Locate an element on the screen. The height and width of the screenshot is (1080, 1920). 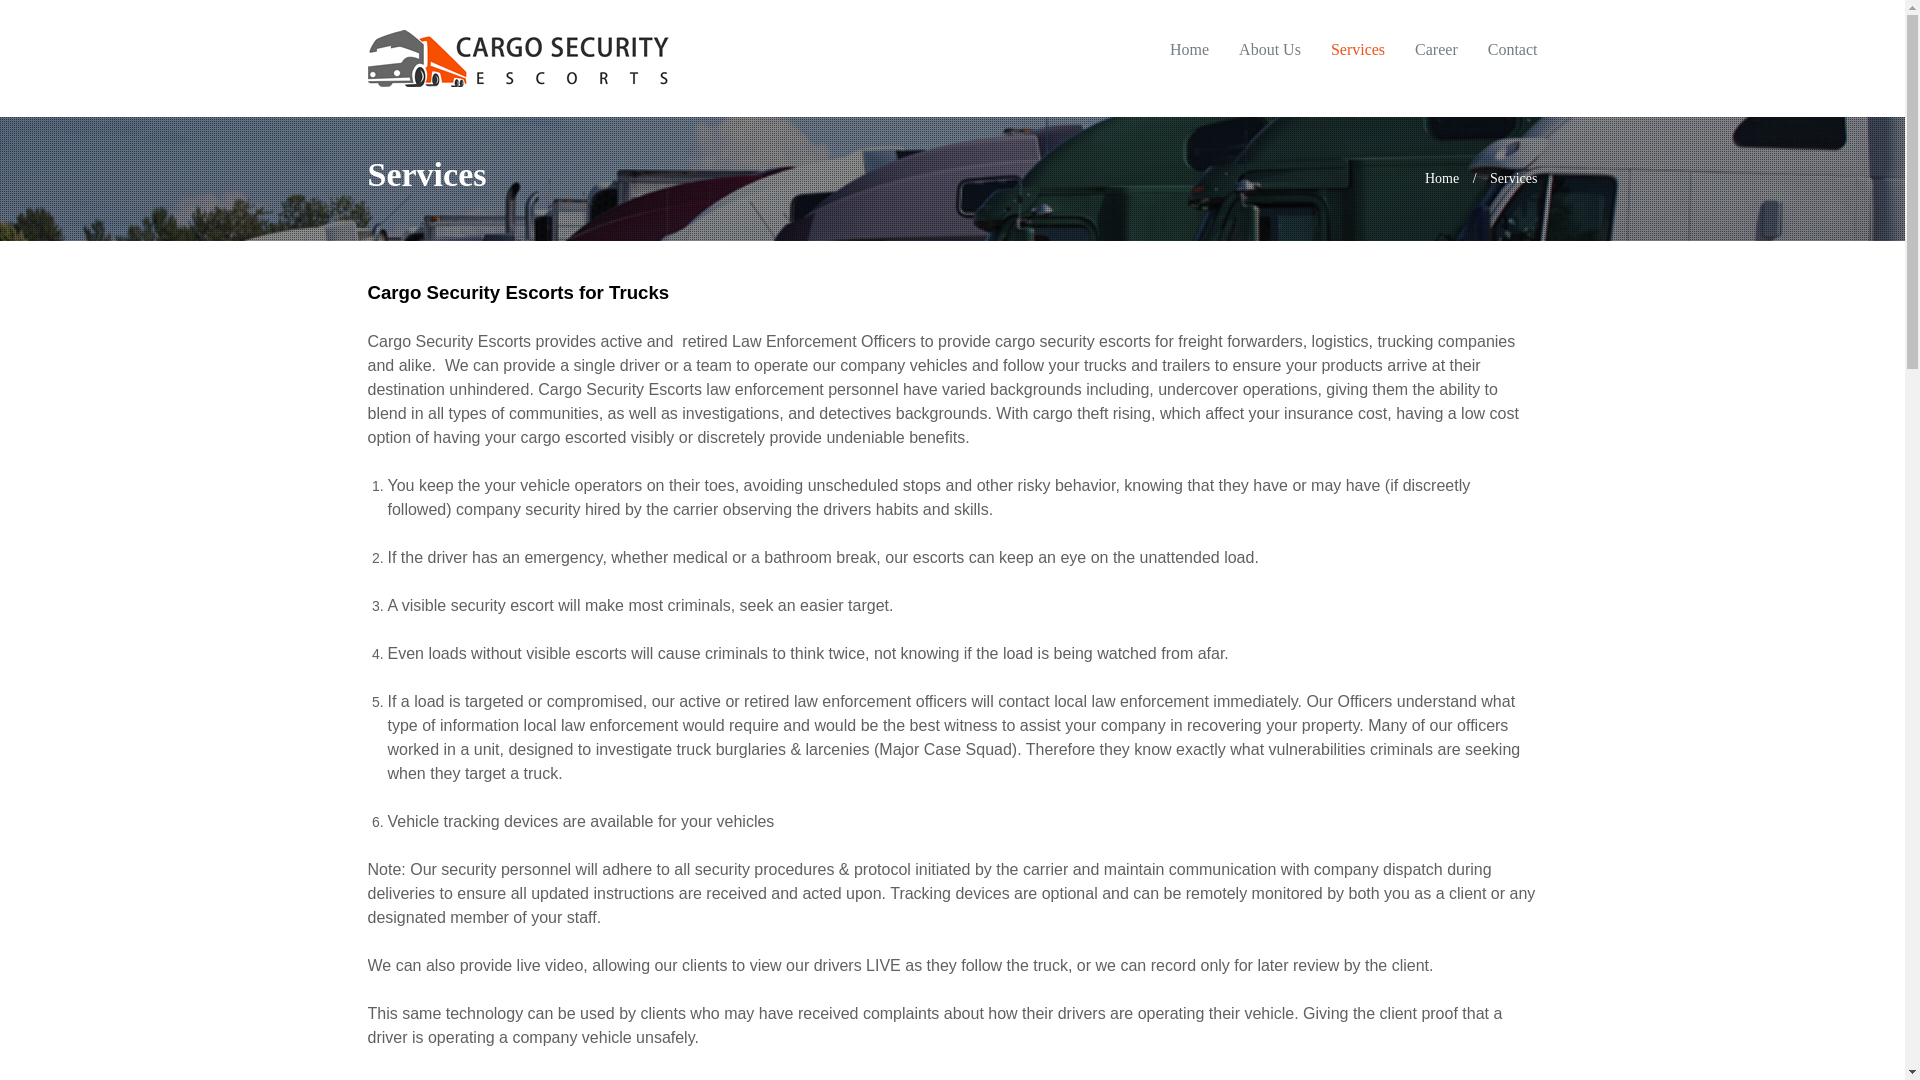
Home is located at coordinates (1189, 50).